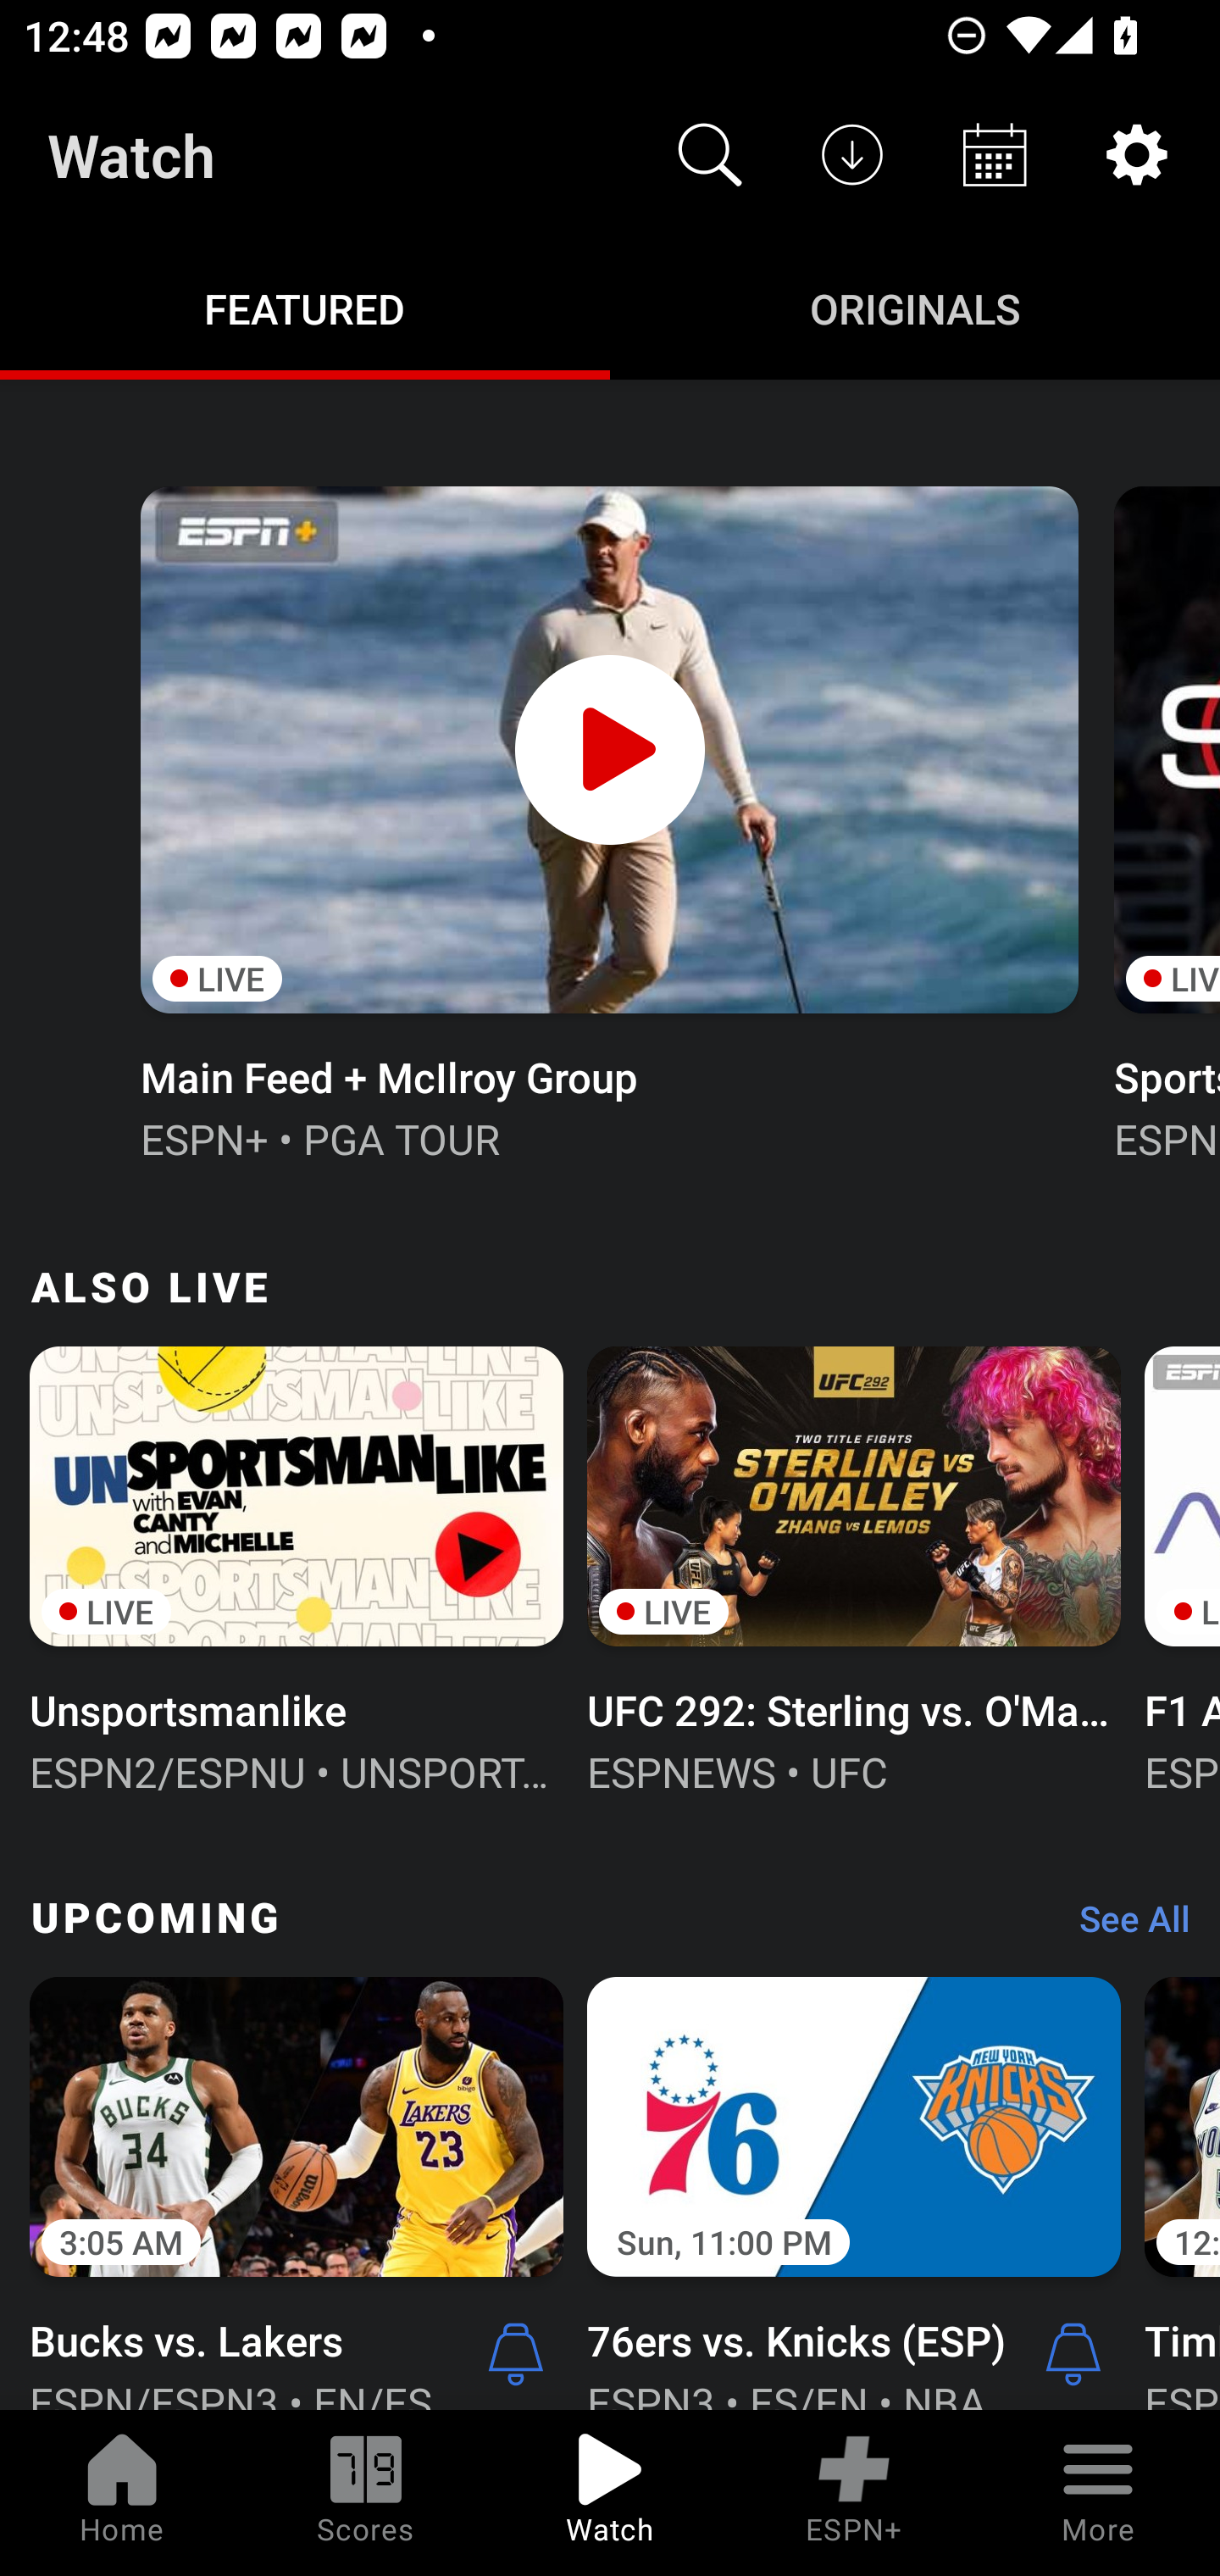  I want to click on Schedule, so click(995, 154).